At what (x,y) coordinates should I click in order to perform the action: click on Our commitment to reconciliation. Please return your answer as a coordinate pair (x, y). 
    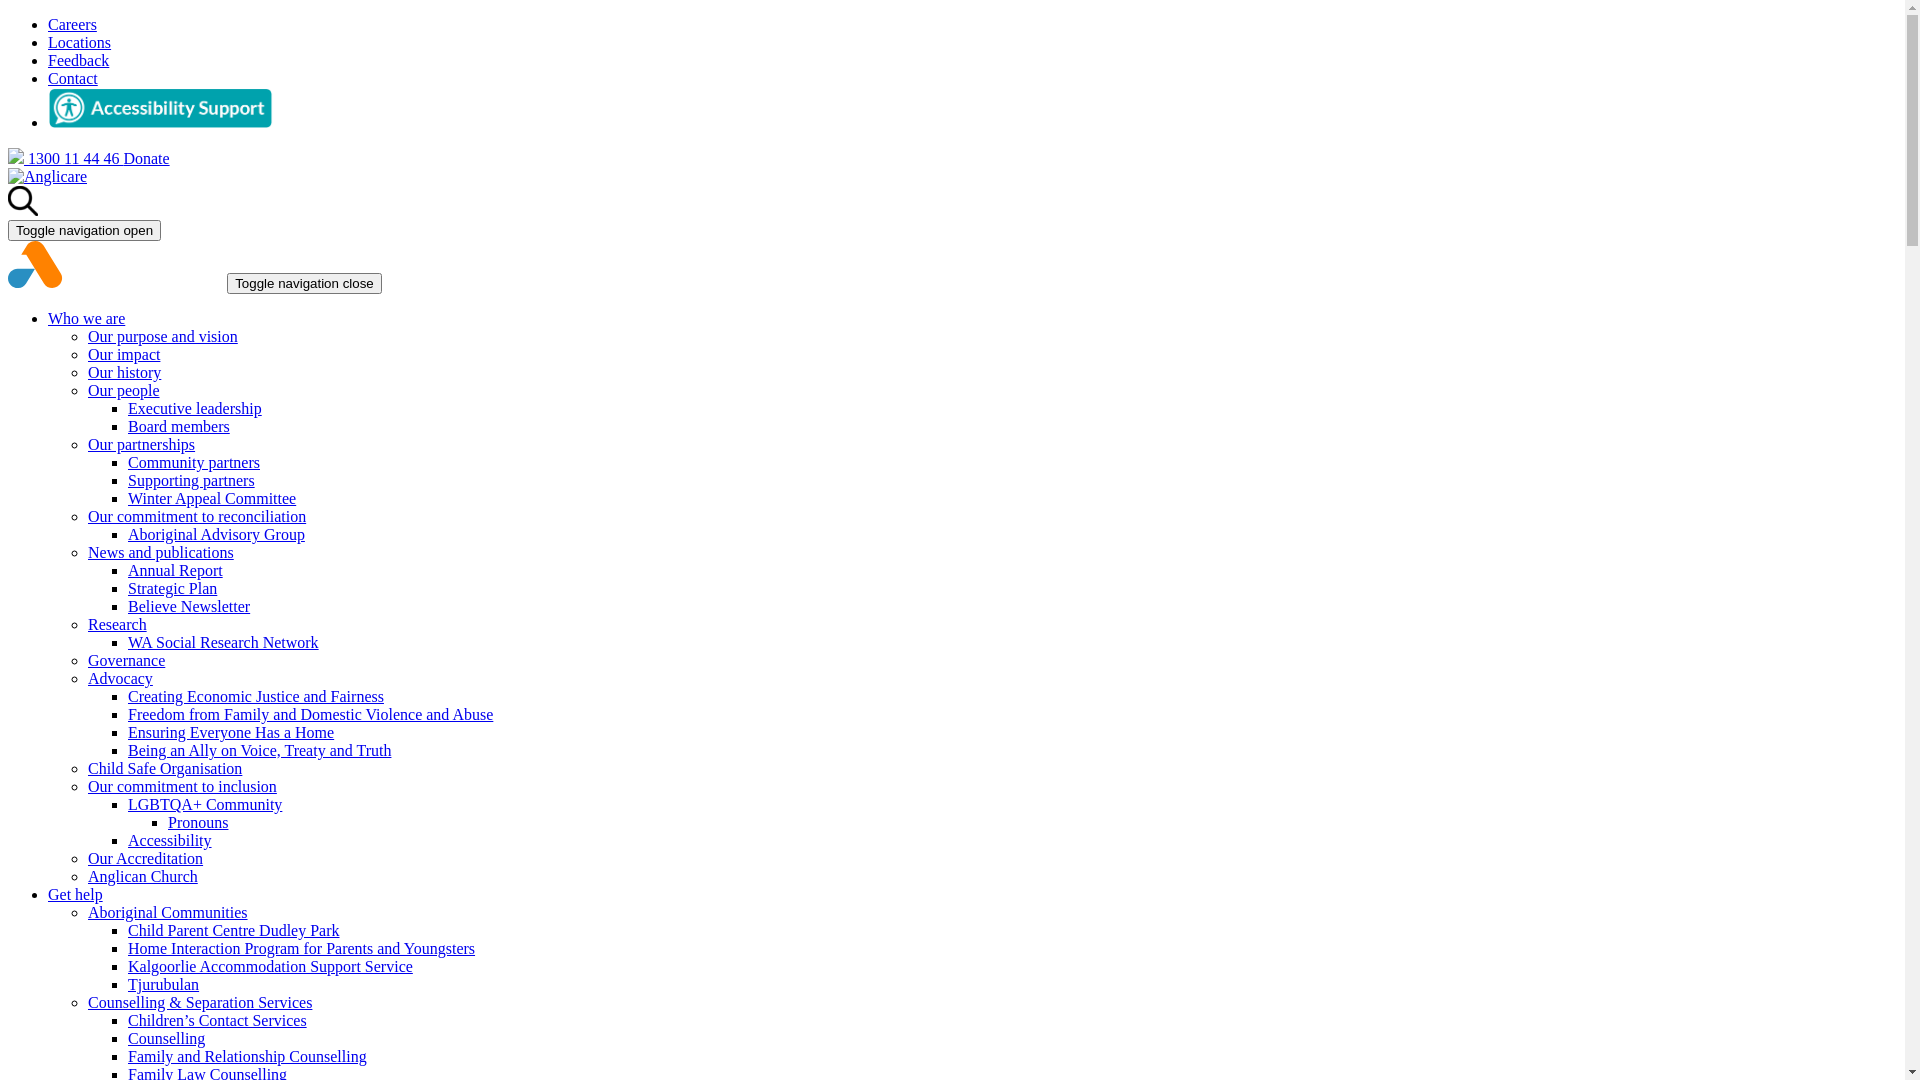
    Looking at the image, I should click on (197, 516).